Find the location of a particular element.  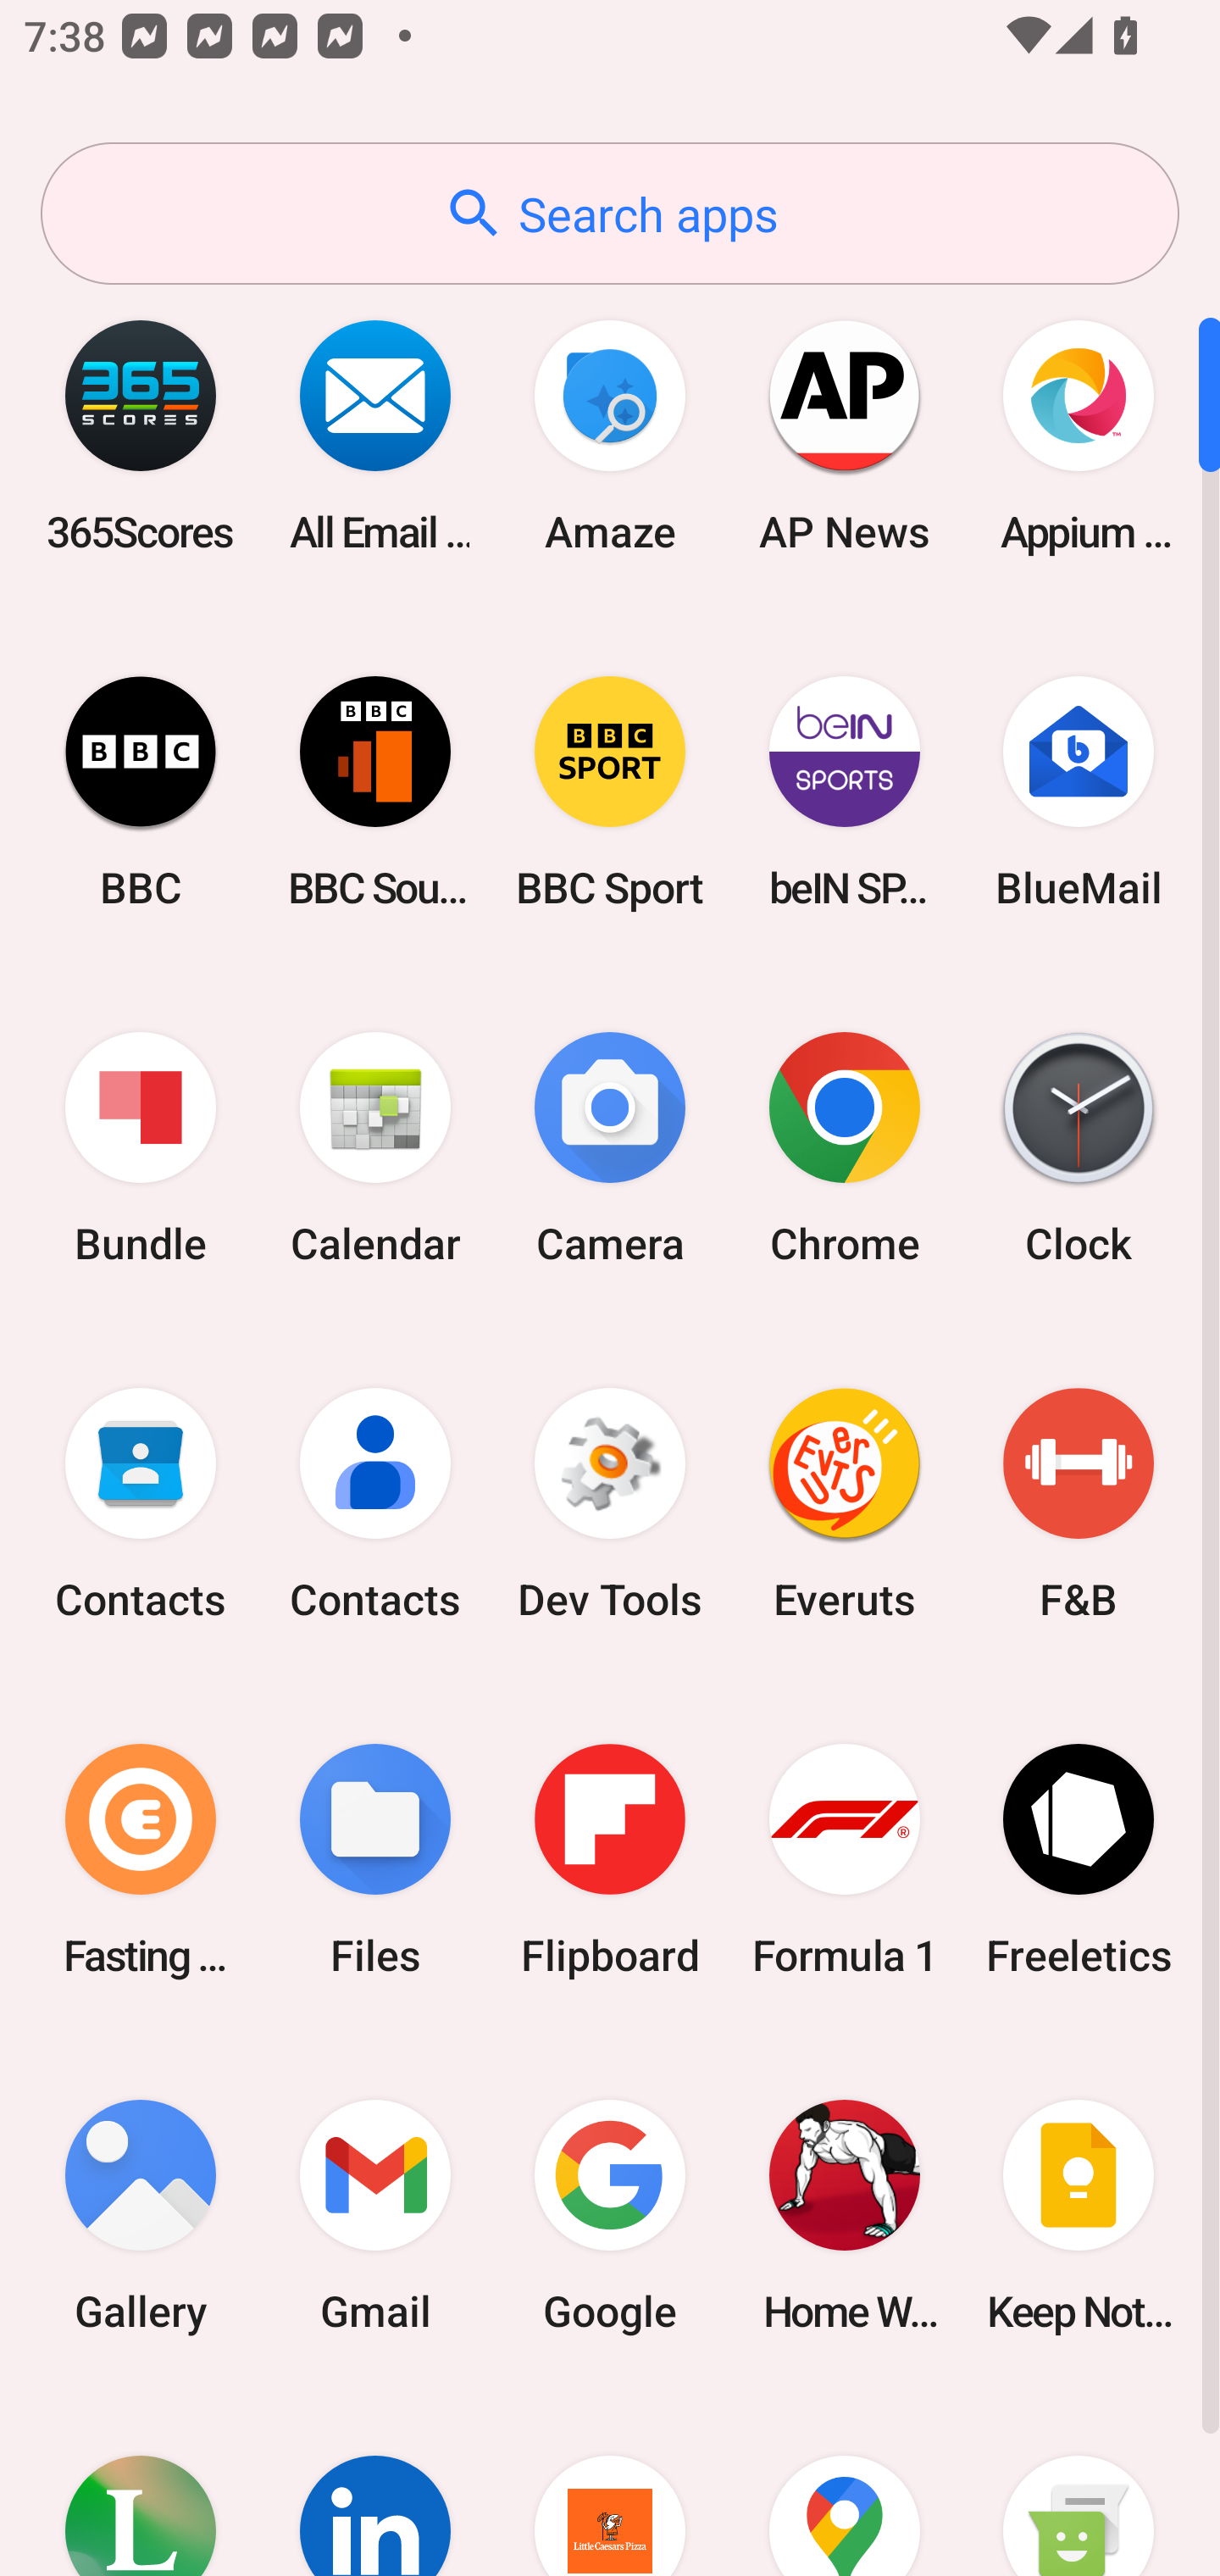

beIN SPORTS is located at coordinates (844, 791).